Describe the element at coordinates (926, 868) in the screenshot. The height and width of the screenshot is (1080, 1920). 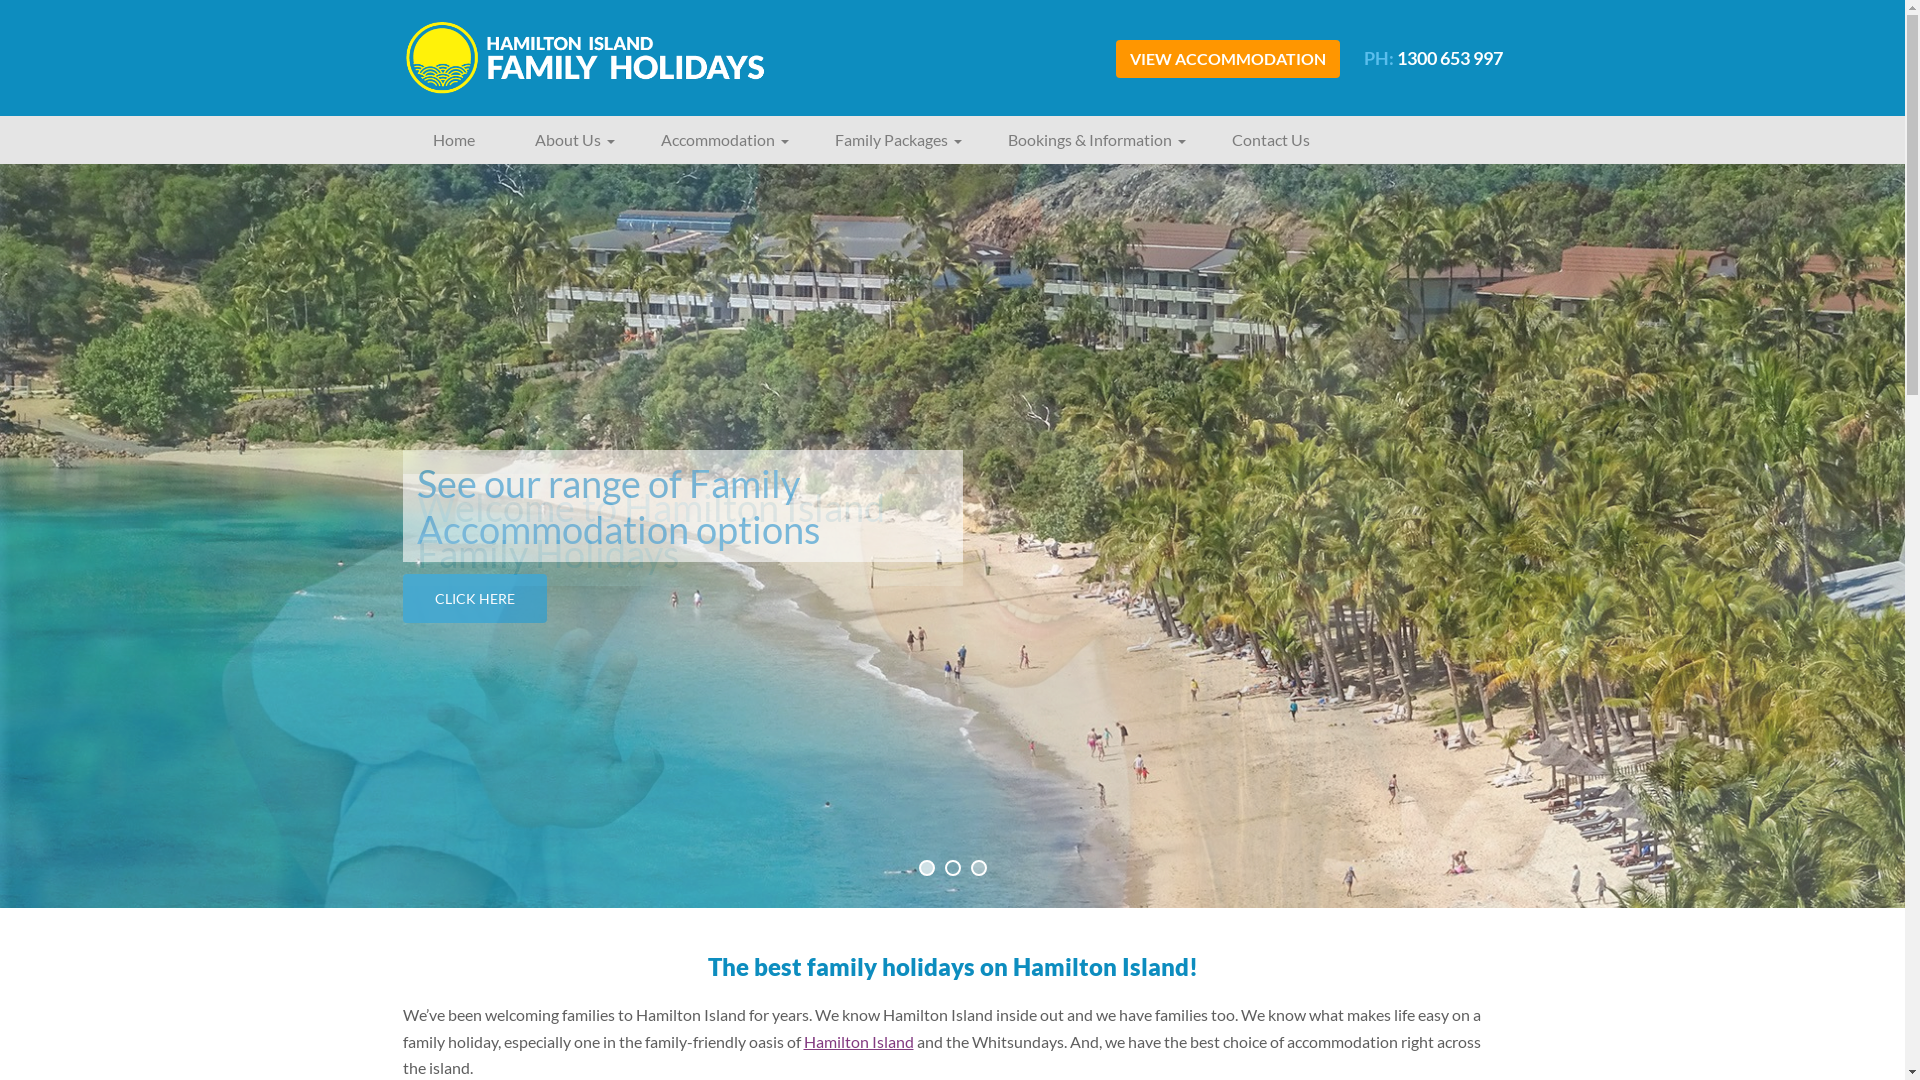
I see `1` at that location.